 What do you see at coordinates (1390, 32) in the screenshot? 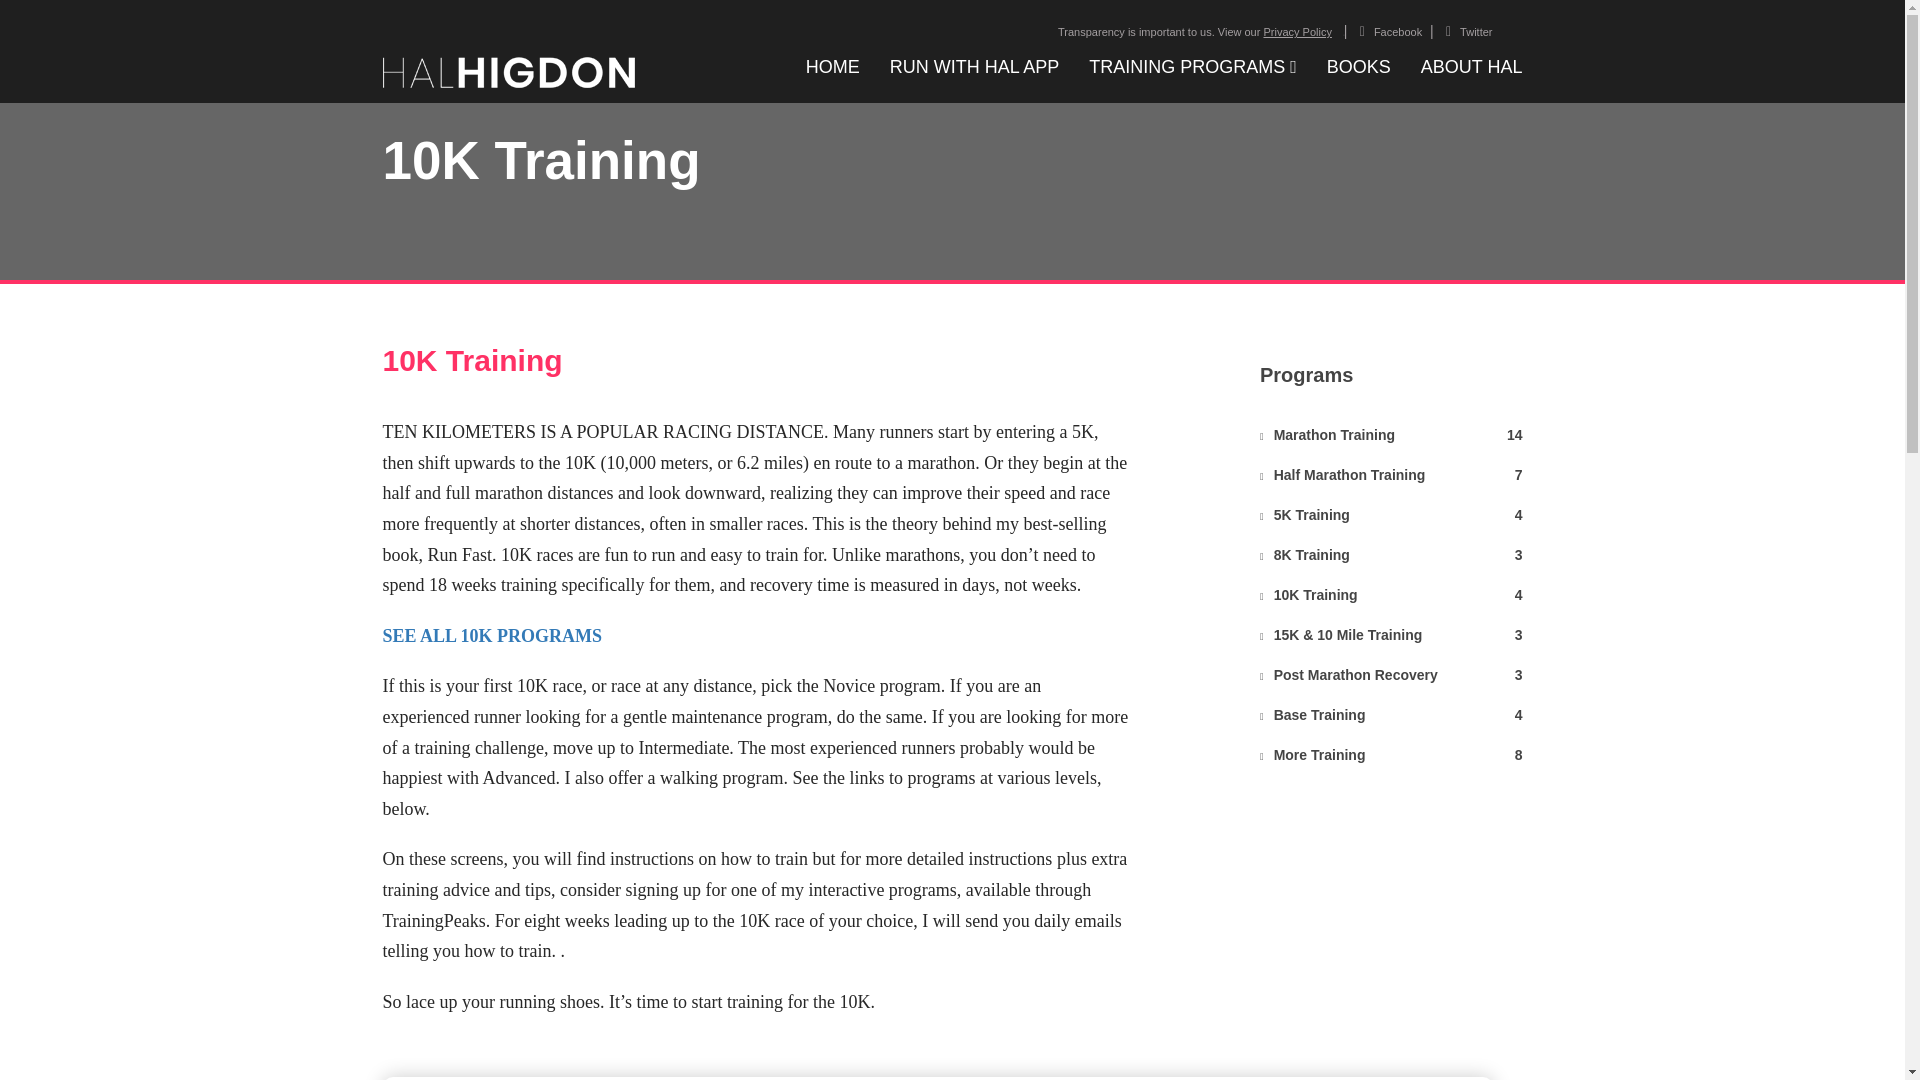
I see `Facebook` at bounding box center [1390, 32].